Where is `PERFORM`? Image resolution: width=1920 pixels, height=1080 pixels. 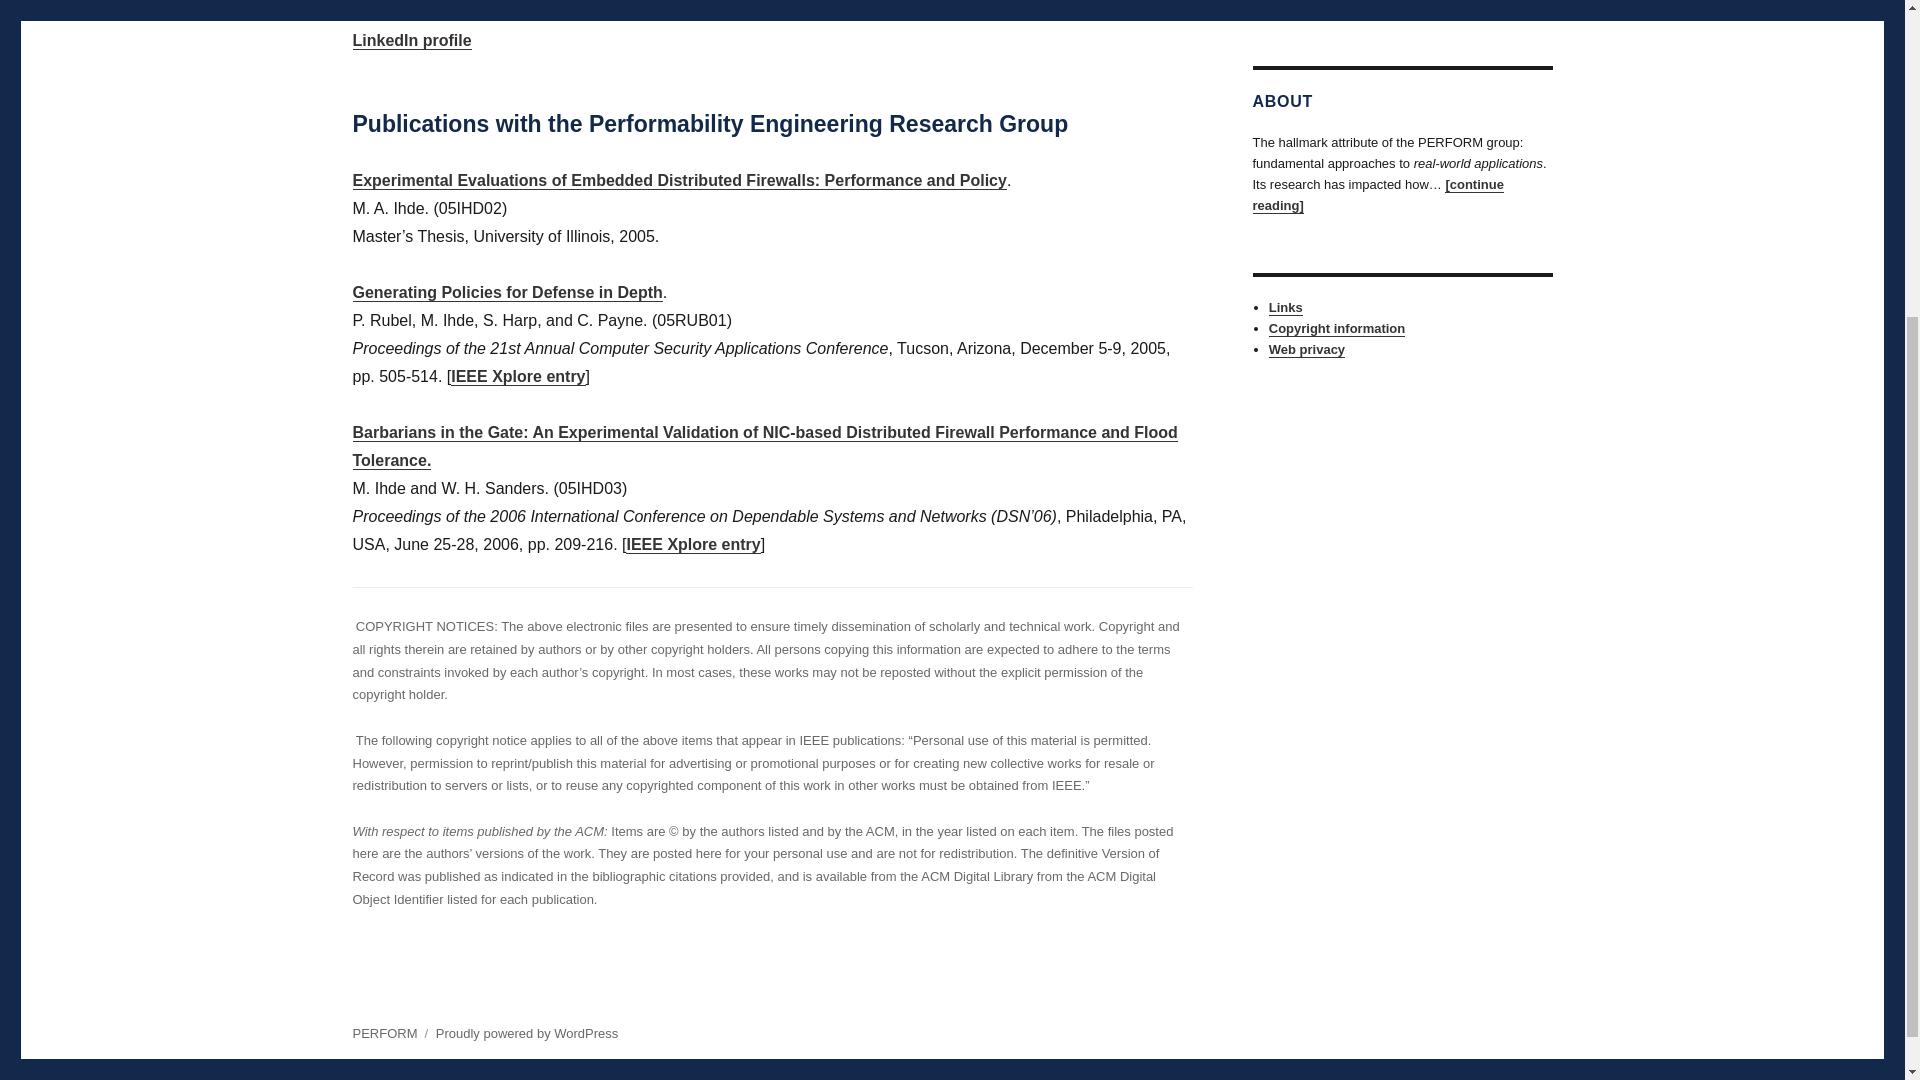 PERFORM is located at coordinates (384, 1034).